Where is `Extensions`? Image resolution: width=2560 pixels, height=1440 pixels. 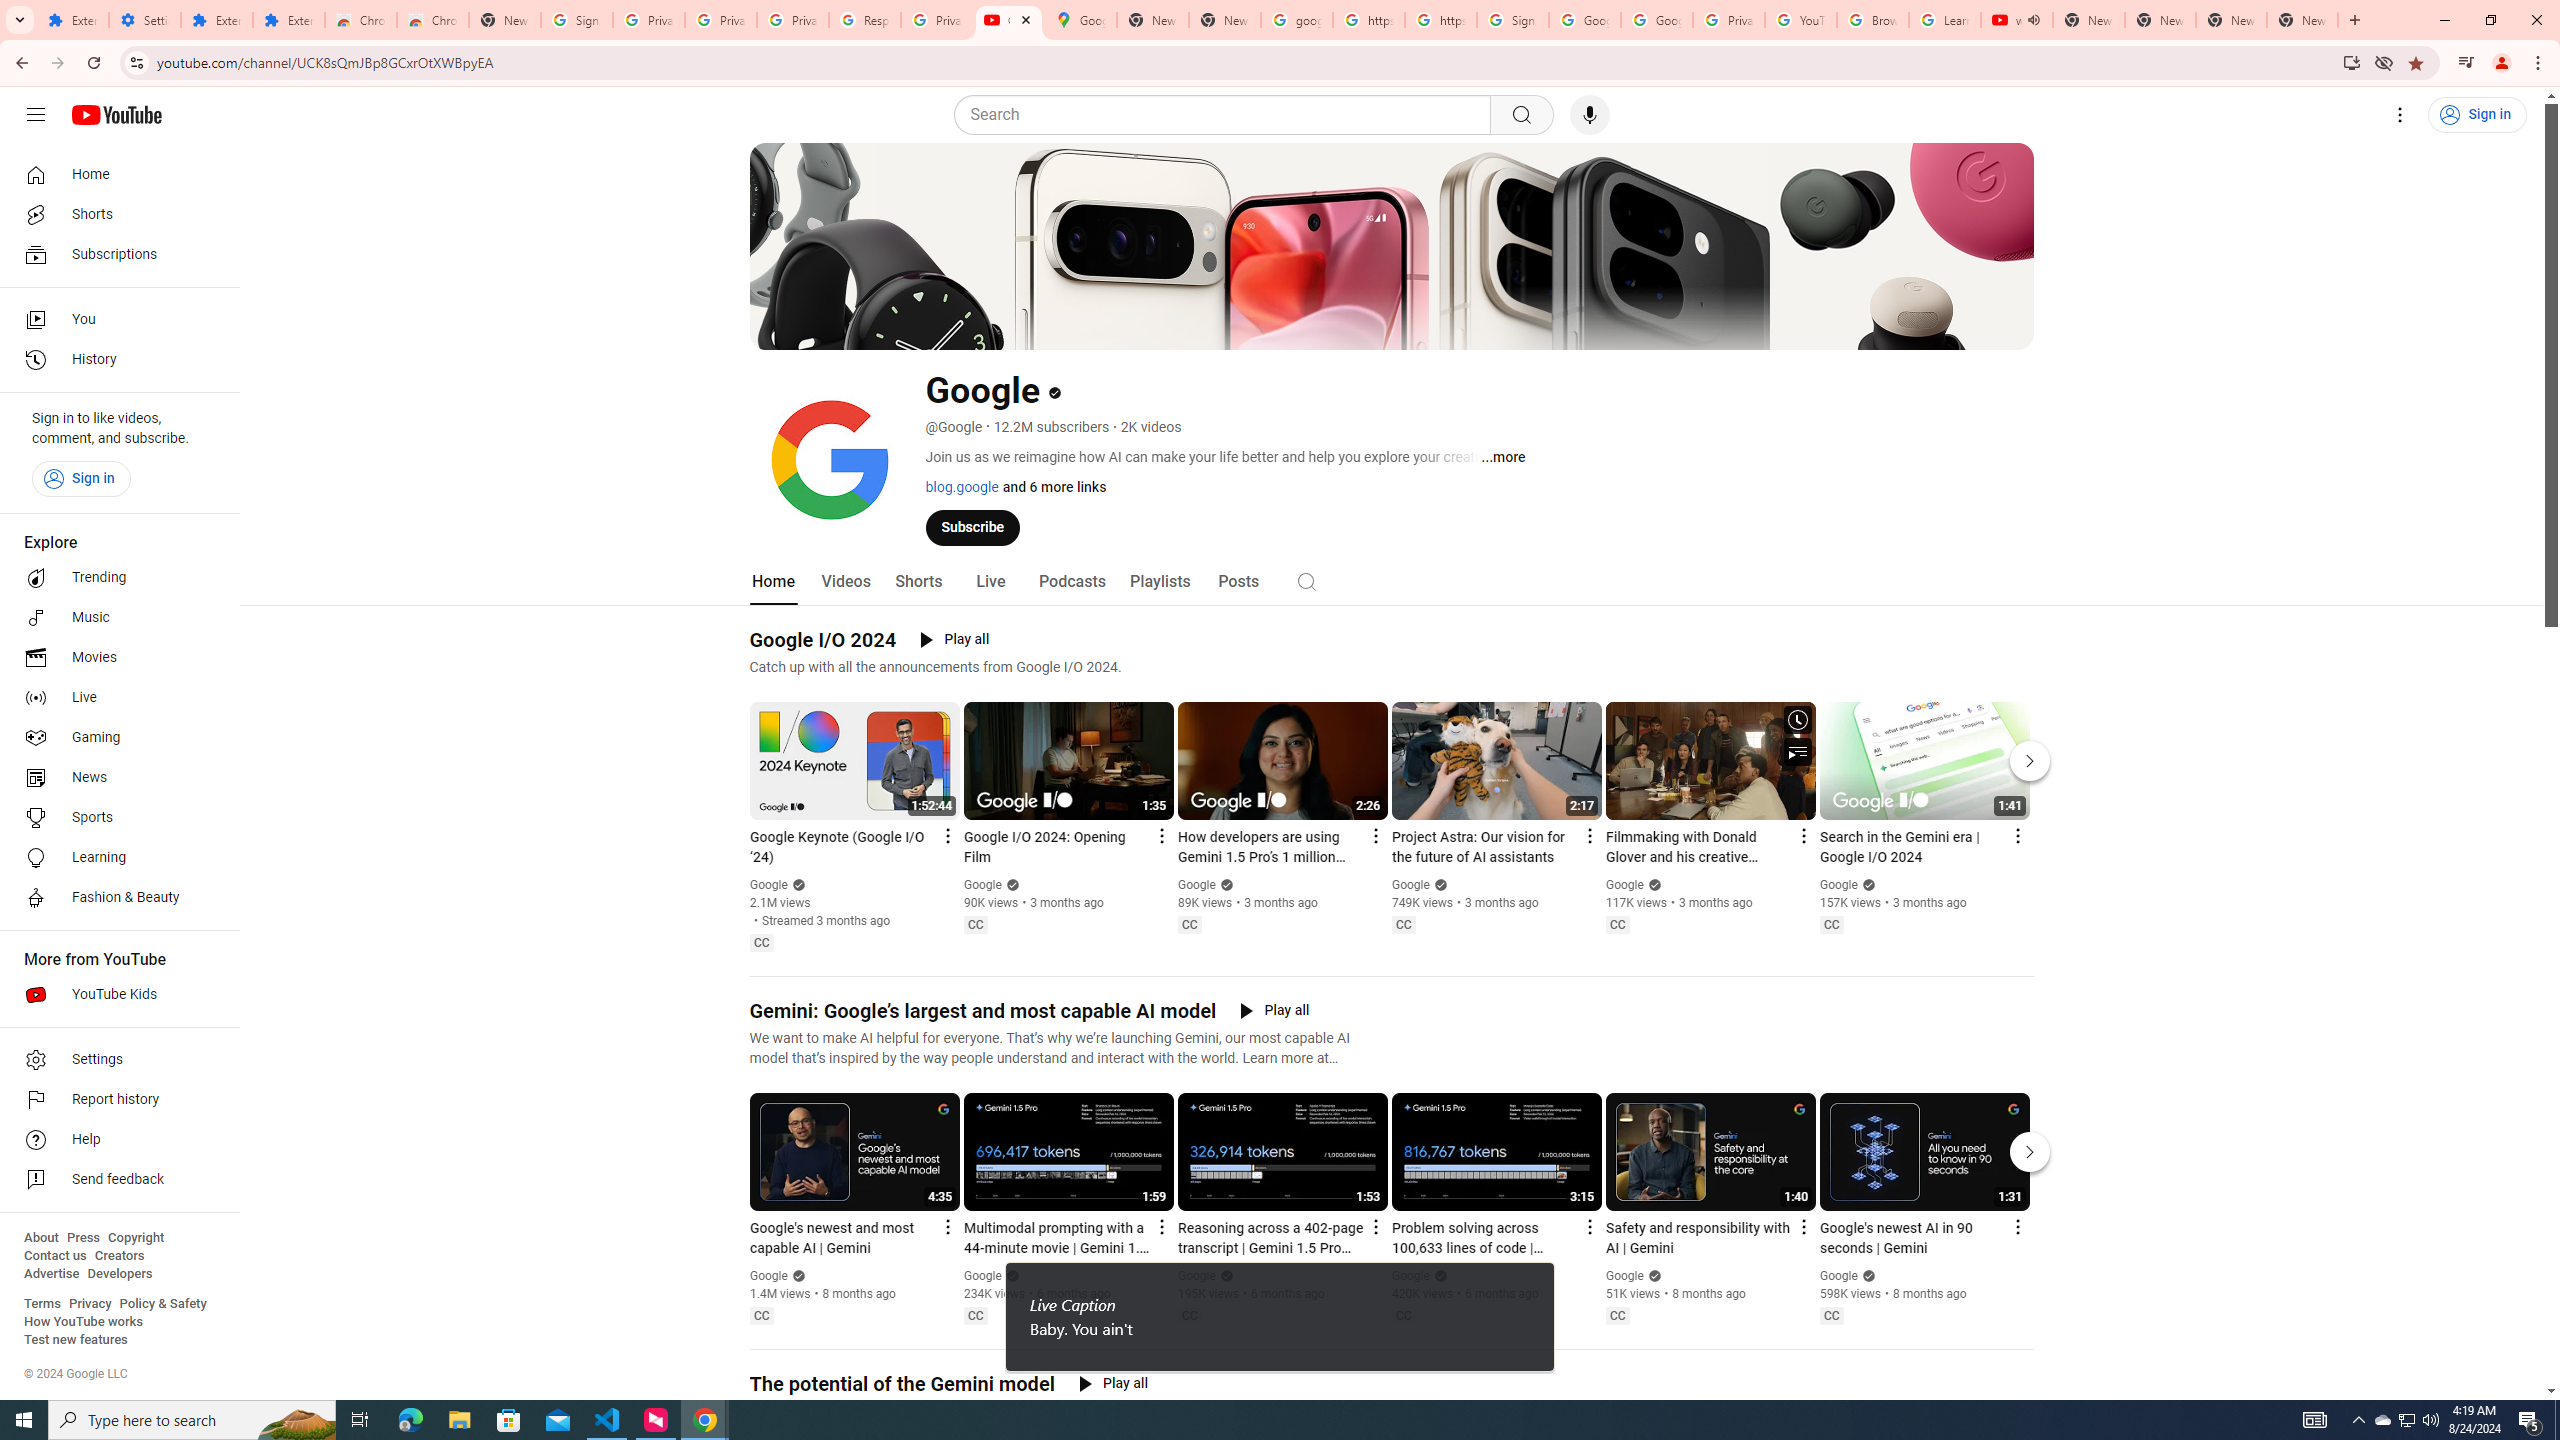 Extensions is located at coordinates (216, 20).